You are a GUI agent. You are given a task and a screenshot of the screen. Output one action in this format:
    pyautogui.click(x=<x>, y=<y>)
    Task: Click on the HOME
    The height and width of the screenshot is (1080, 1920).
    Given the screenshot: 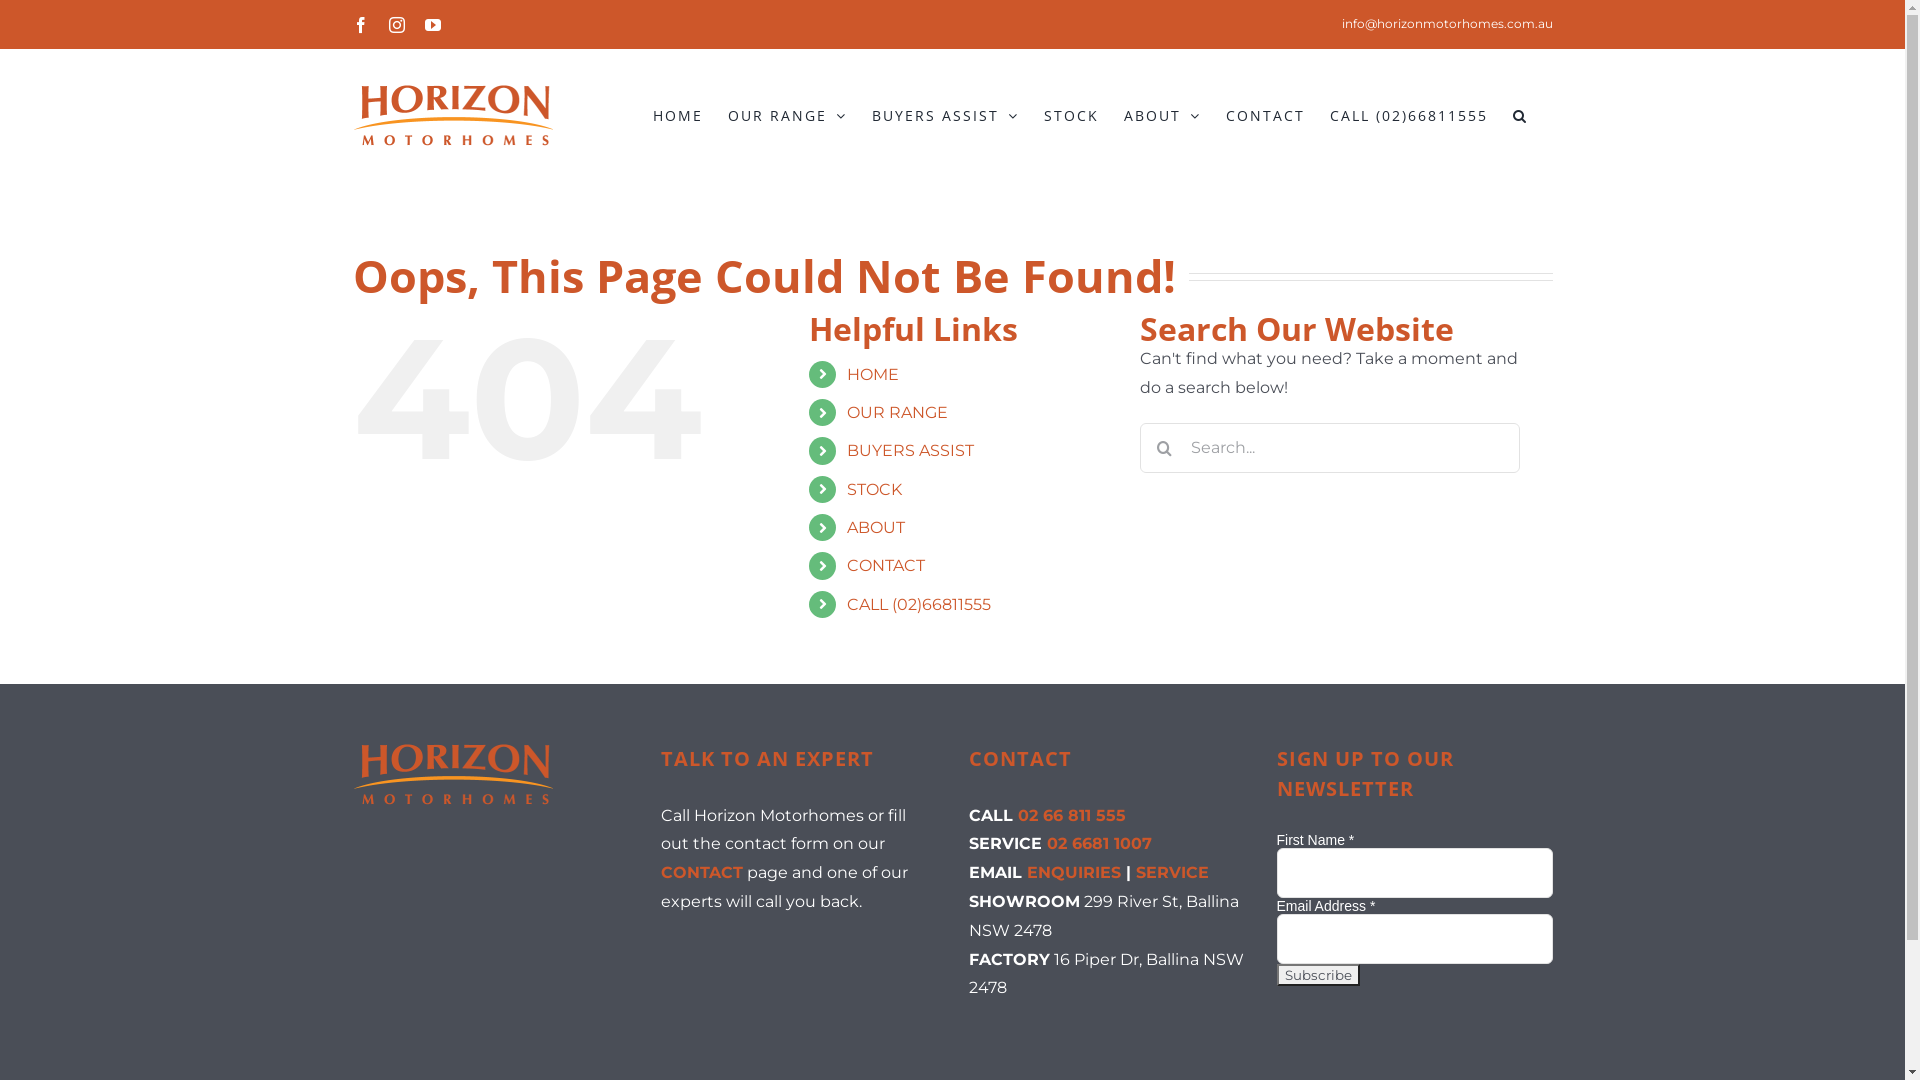 What is the action you would take?
    pyautogui.click(x=873, y=374)
    